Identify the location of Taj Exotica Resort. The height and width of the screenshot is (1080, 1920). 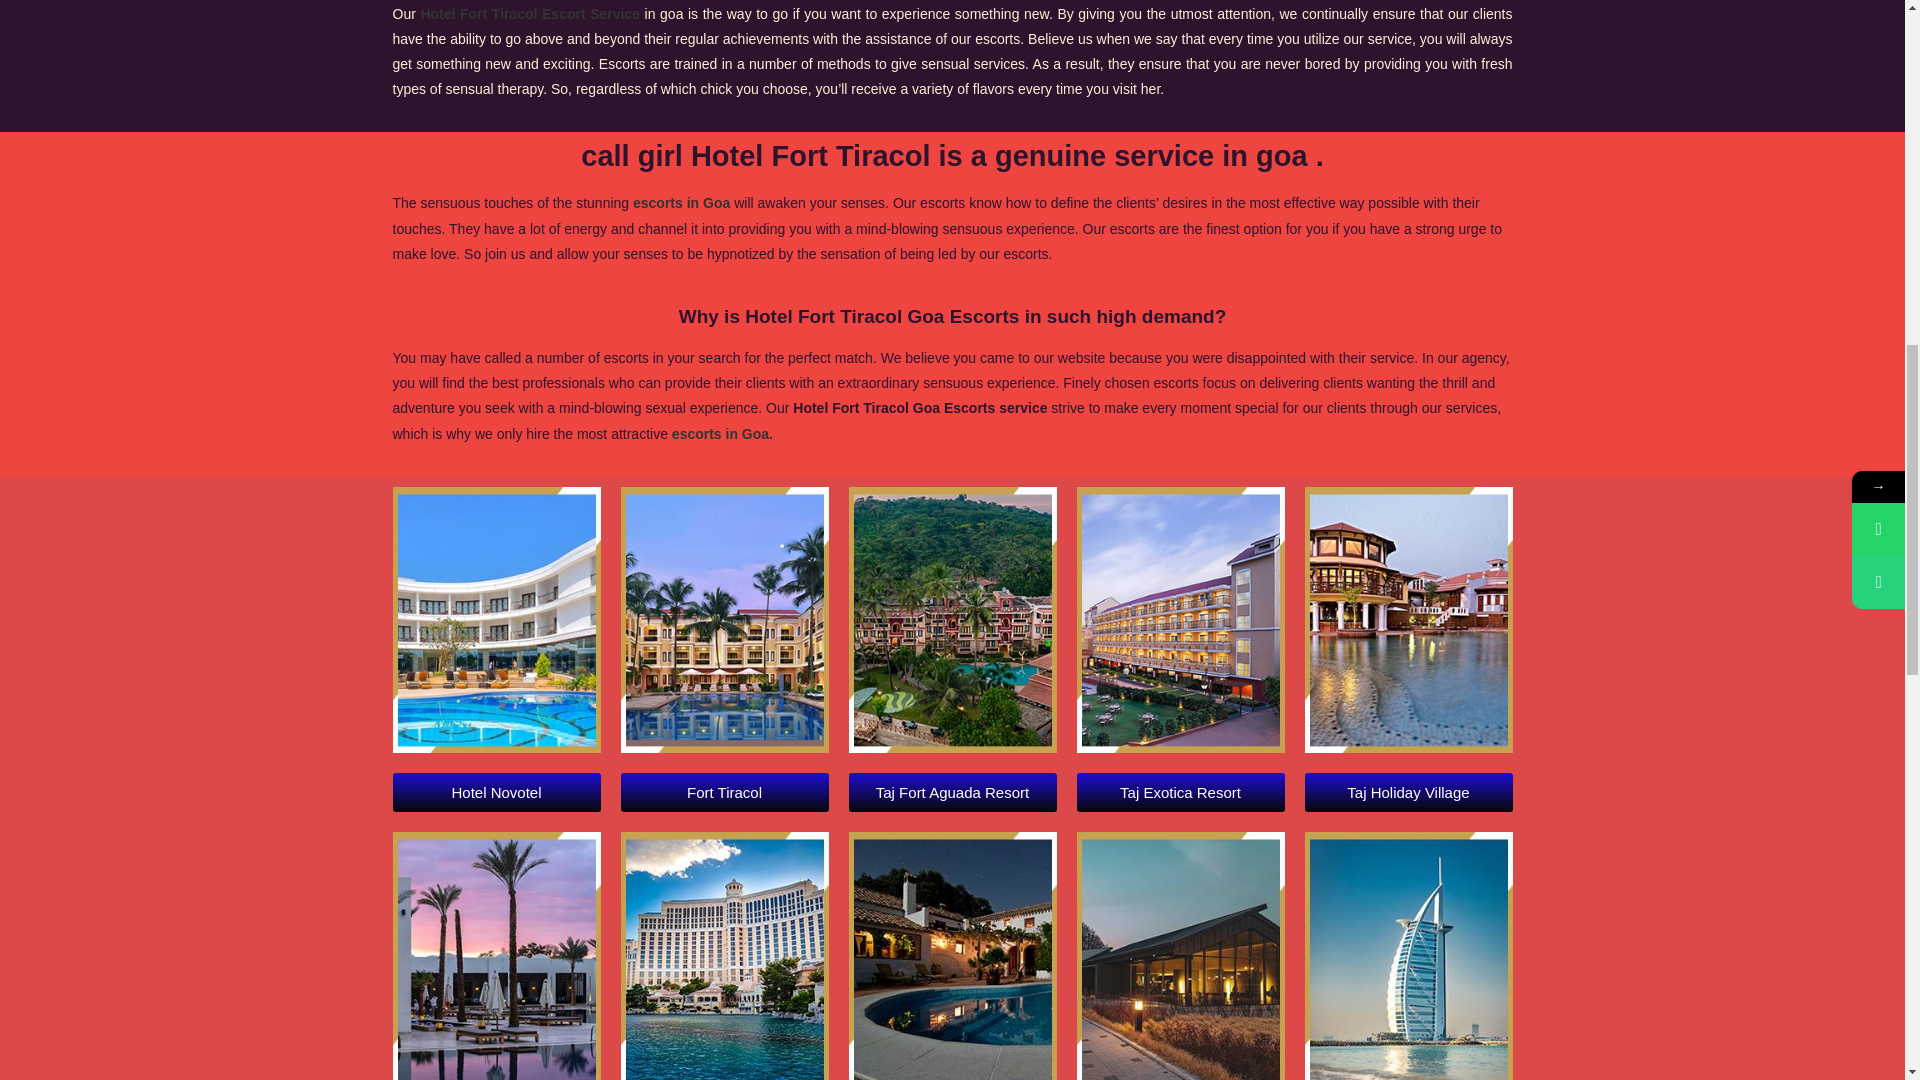
(1180, 792).